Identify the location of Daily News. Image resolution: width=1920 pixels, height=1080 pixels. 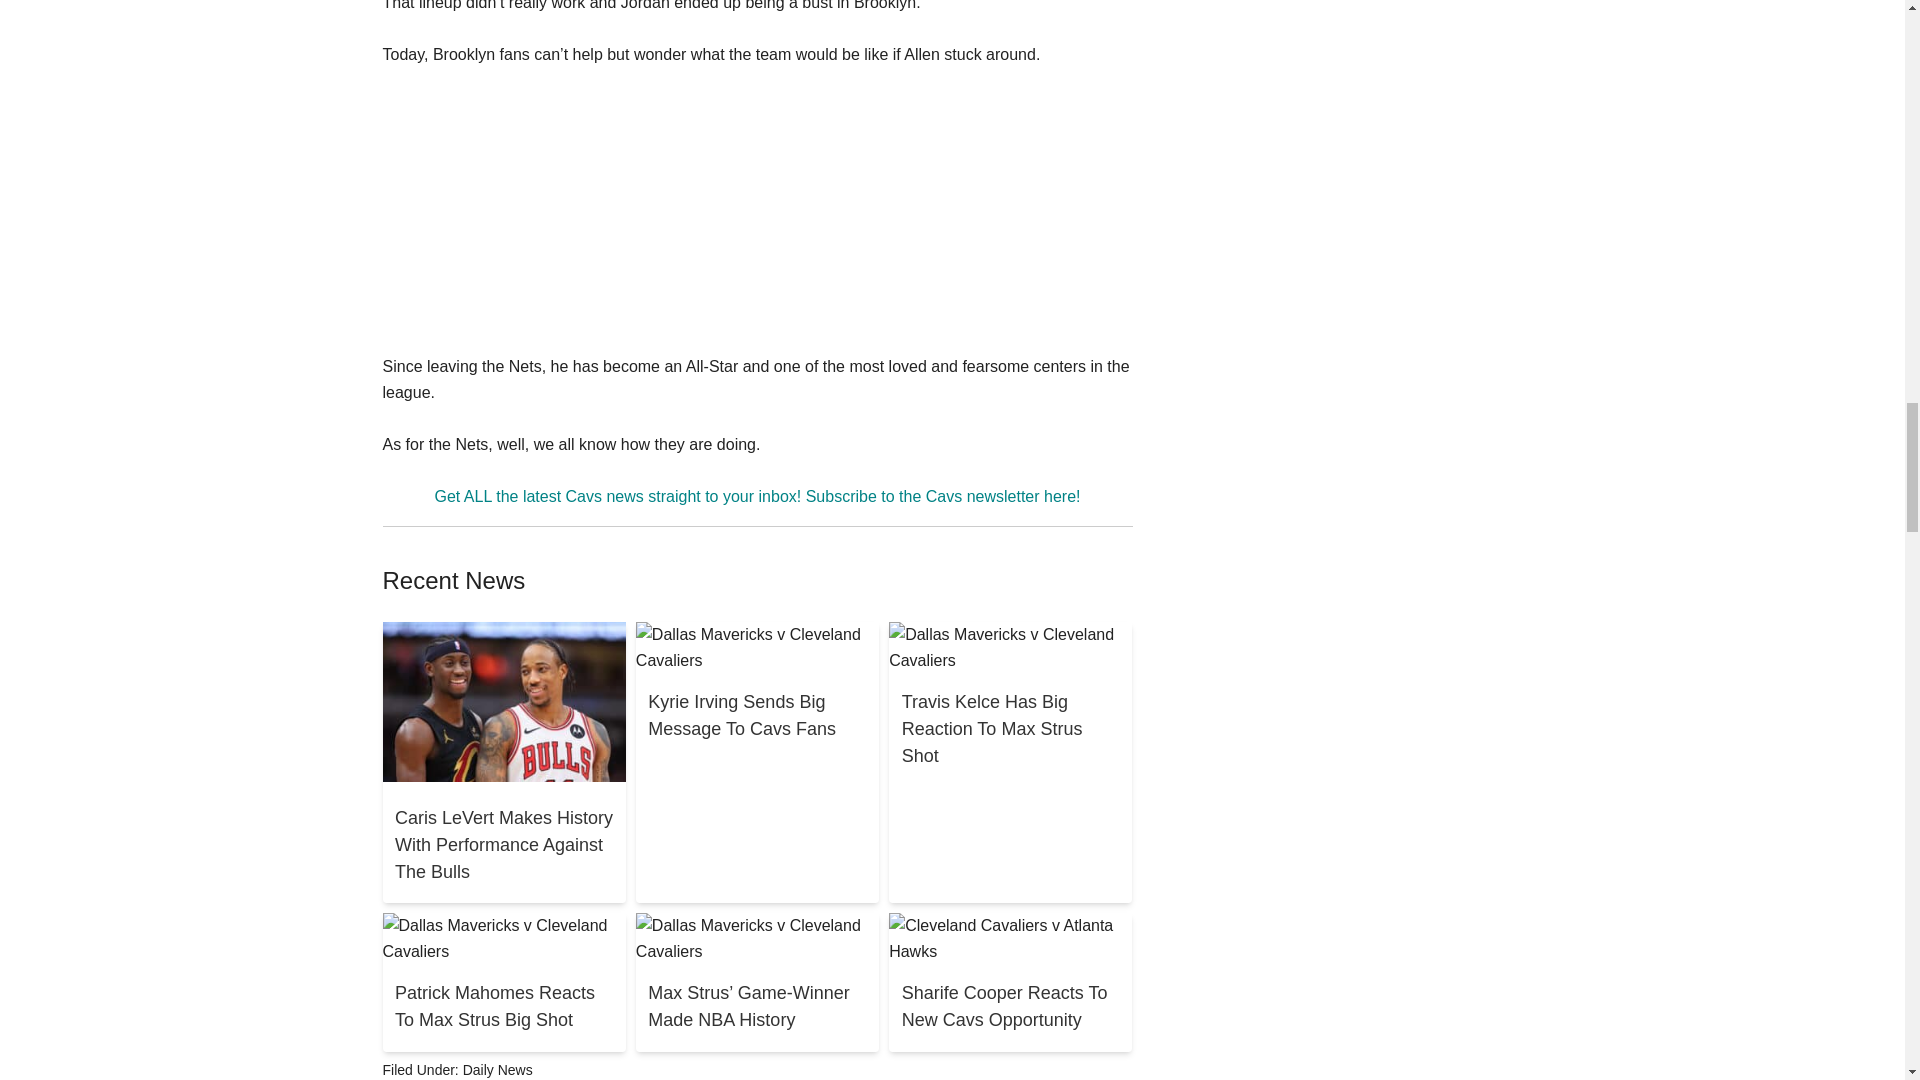
(498, 1069).